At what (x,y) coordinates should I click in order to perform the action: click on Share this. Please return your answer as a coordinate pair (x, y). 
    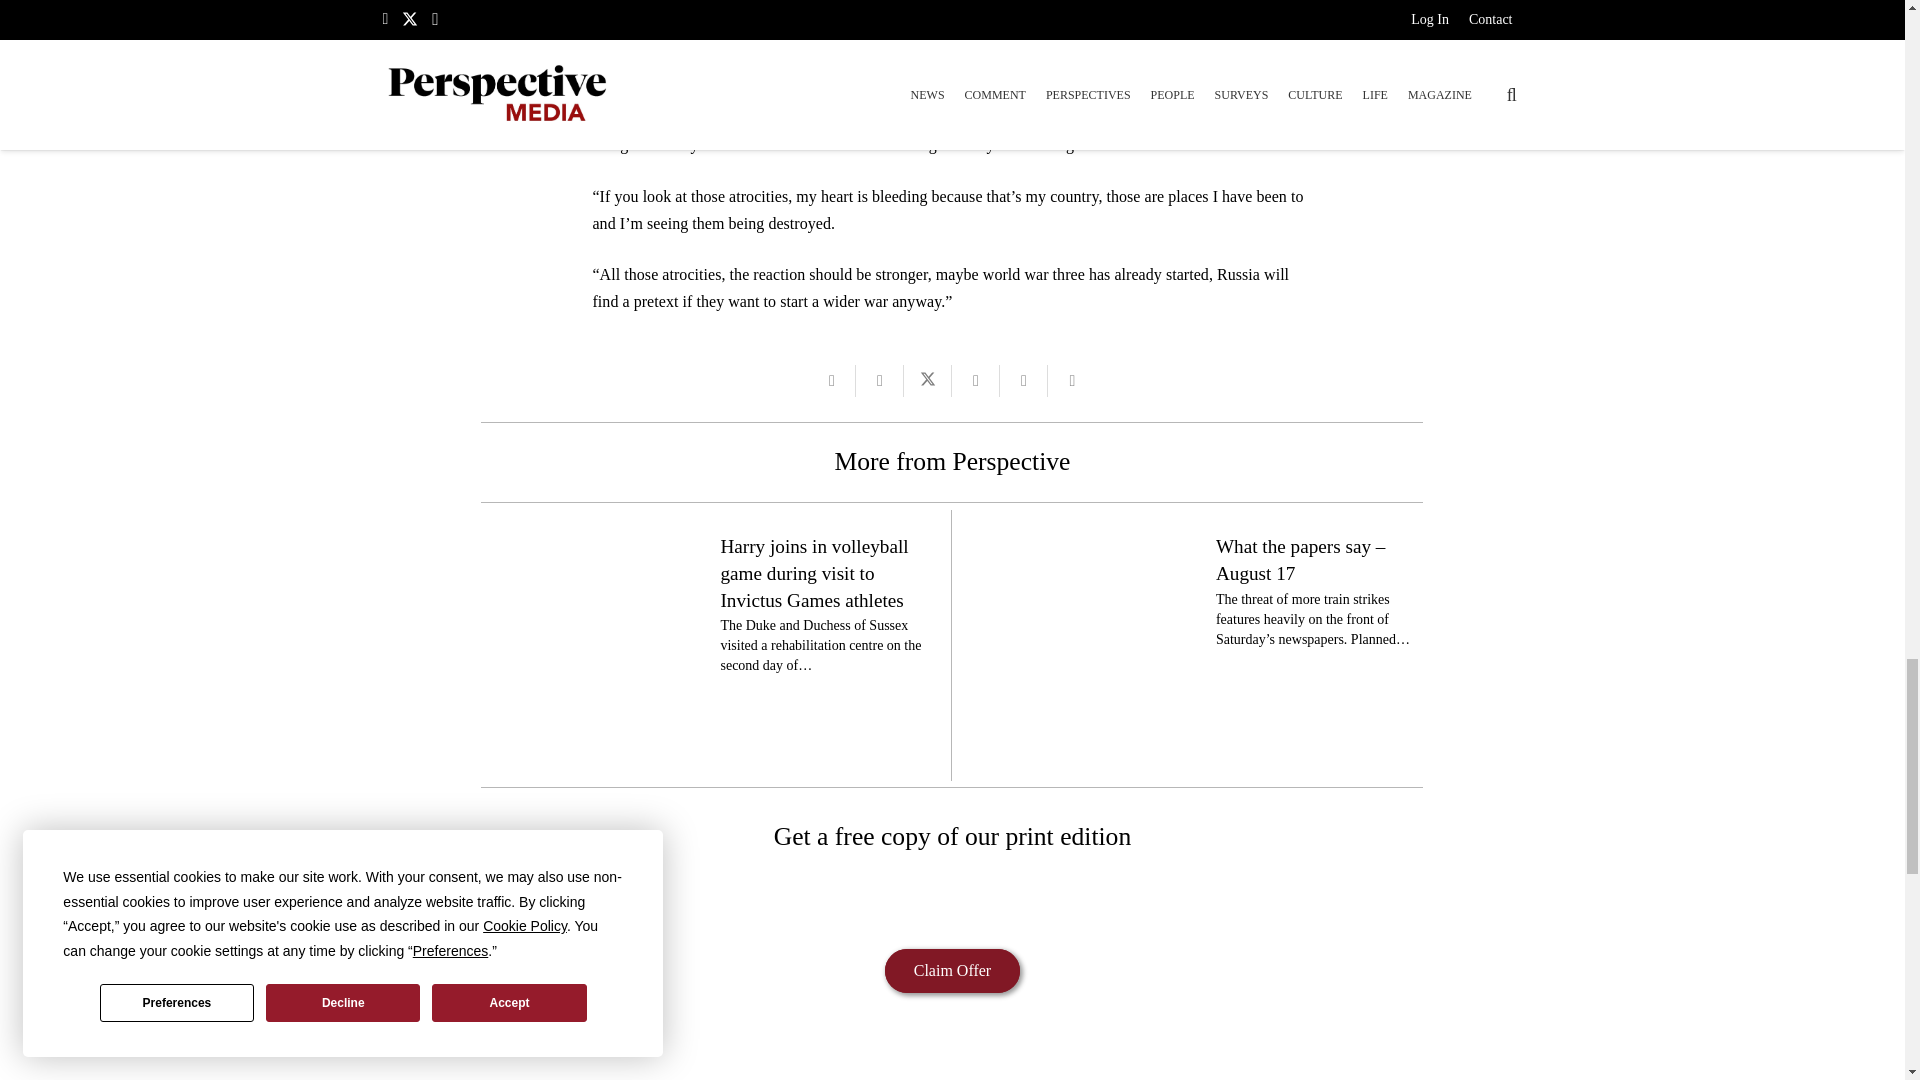
    Looking at the image, I should click on (1072, 381).